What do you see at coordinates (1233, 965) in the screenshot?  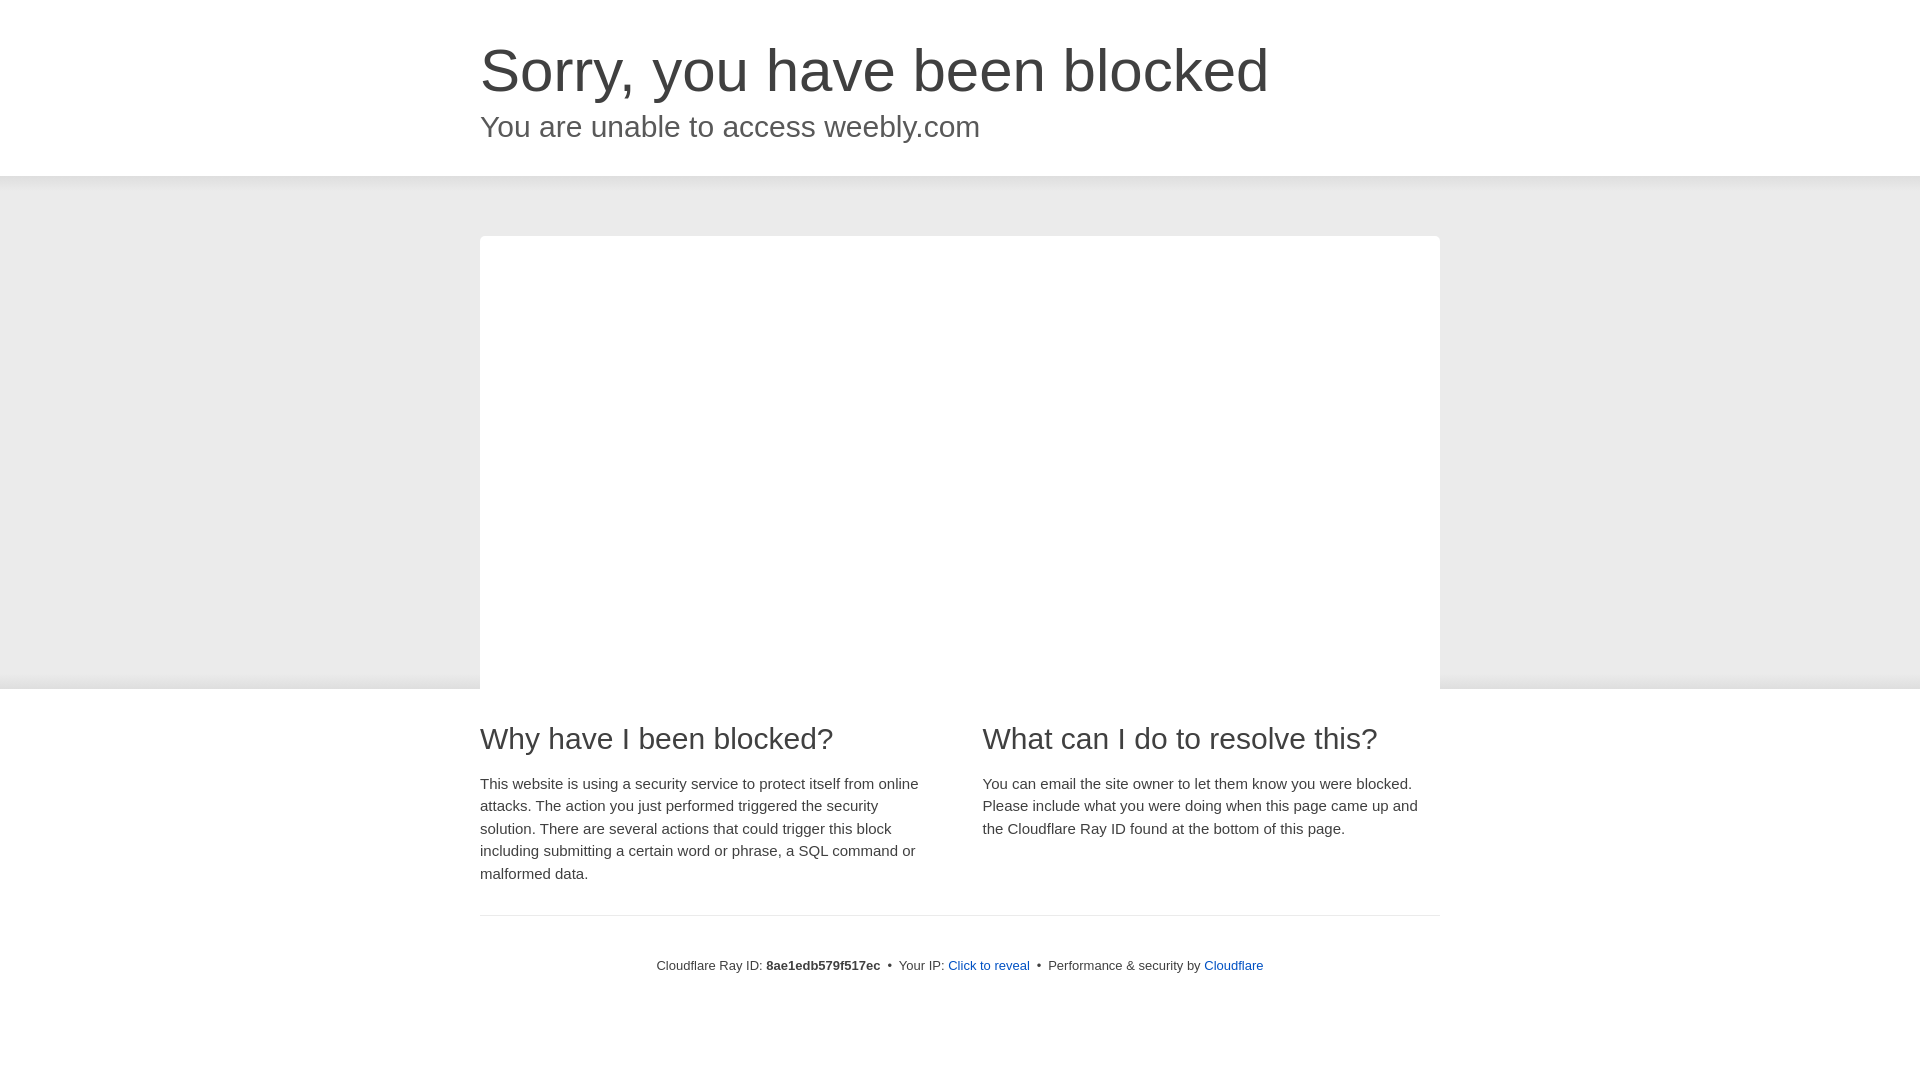 I see `Cloudflare` at bounding box center [1233, 965].